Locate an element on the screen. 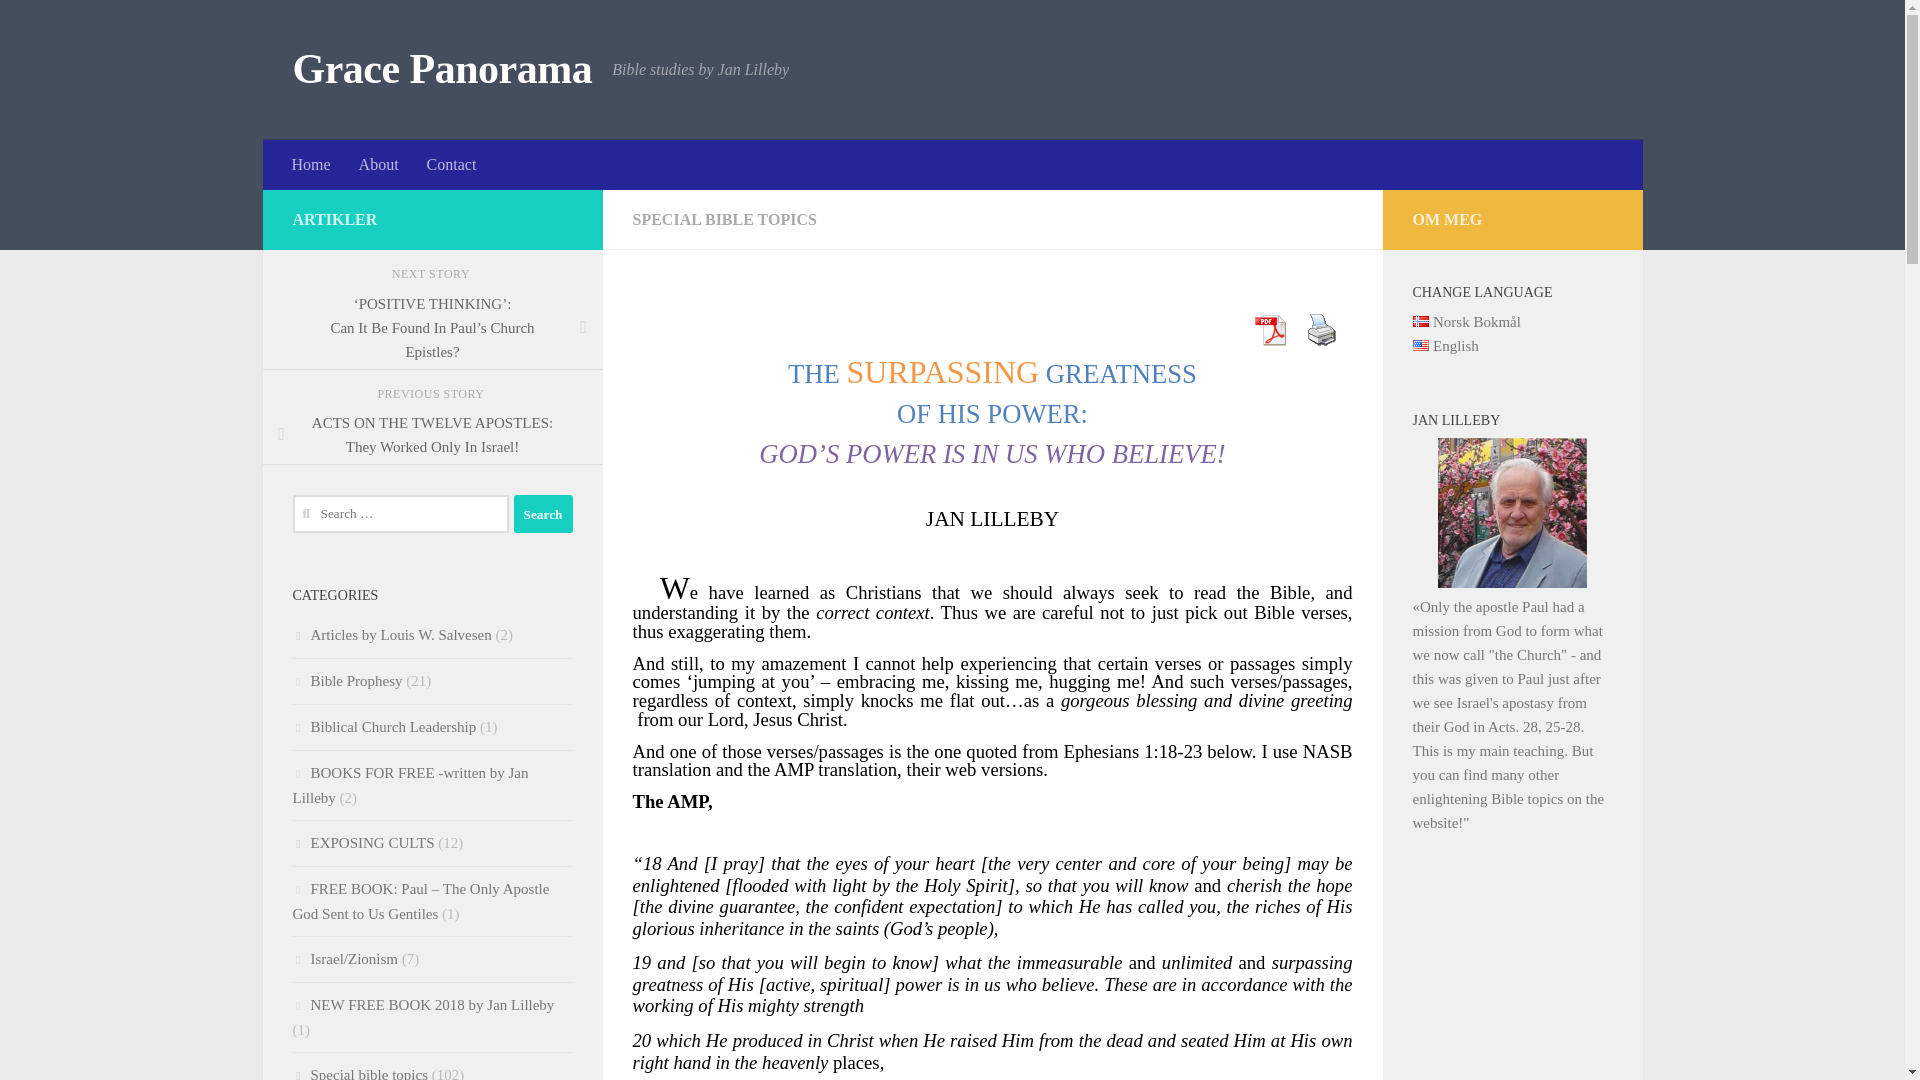 This screenshot has width=1920, height=1080. Biblical Church Leadership is located at coordinates (384, 727).